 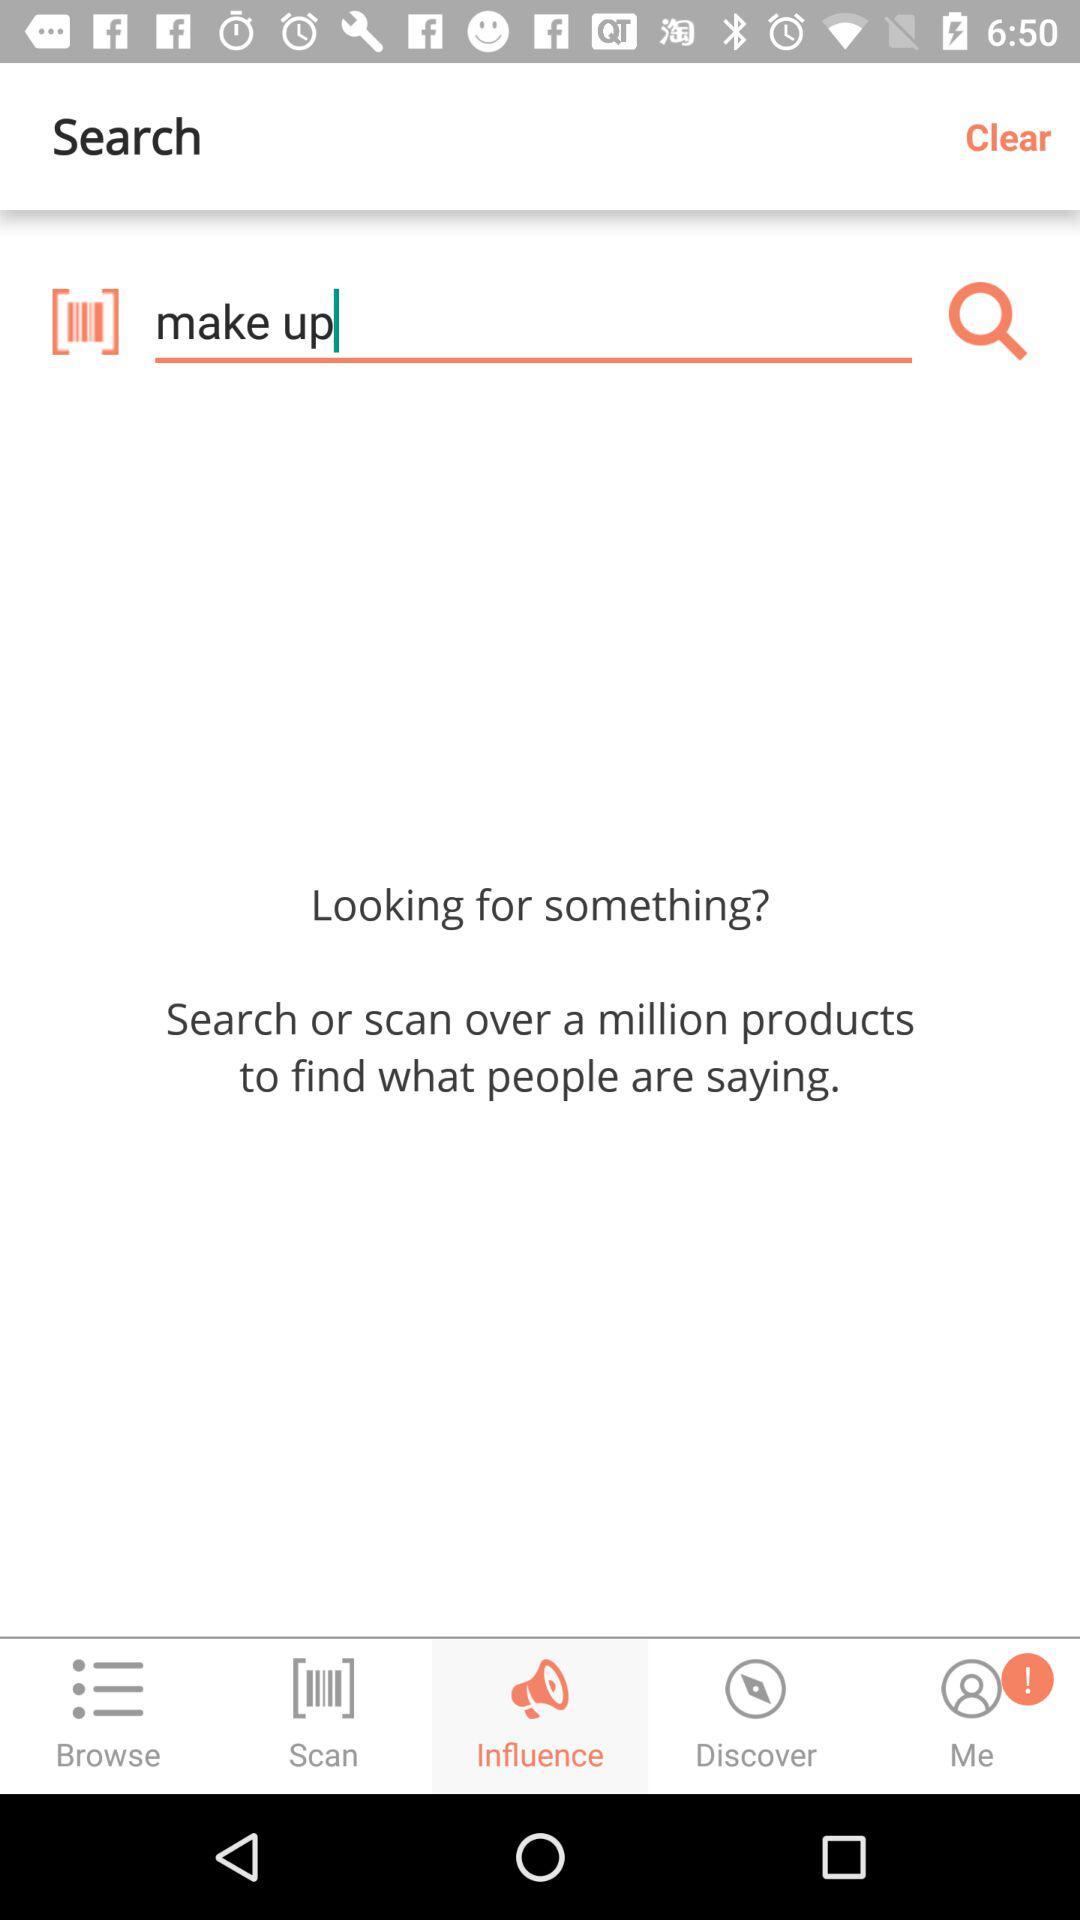 I want to click on swipe to the make up icon, so click(x=533, y=321).